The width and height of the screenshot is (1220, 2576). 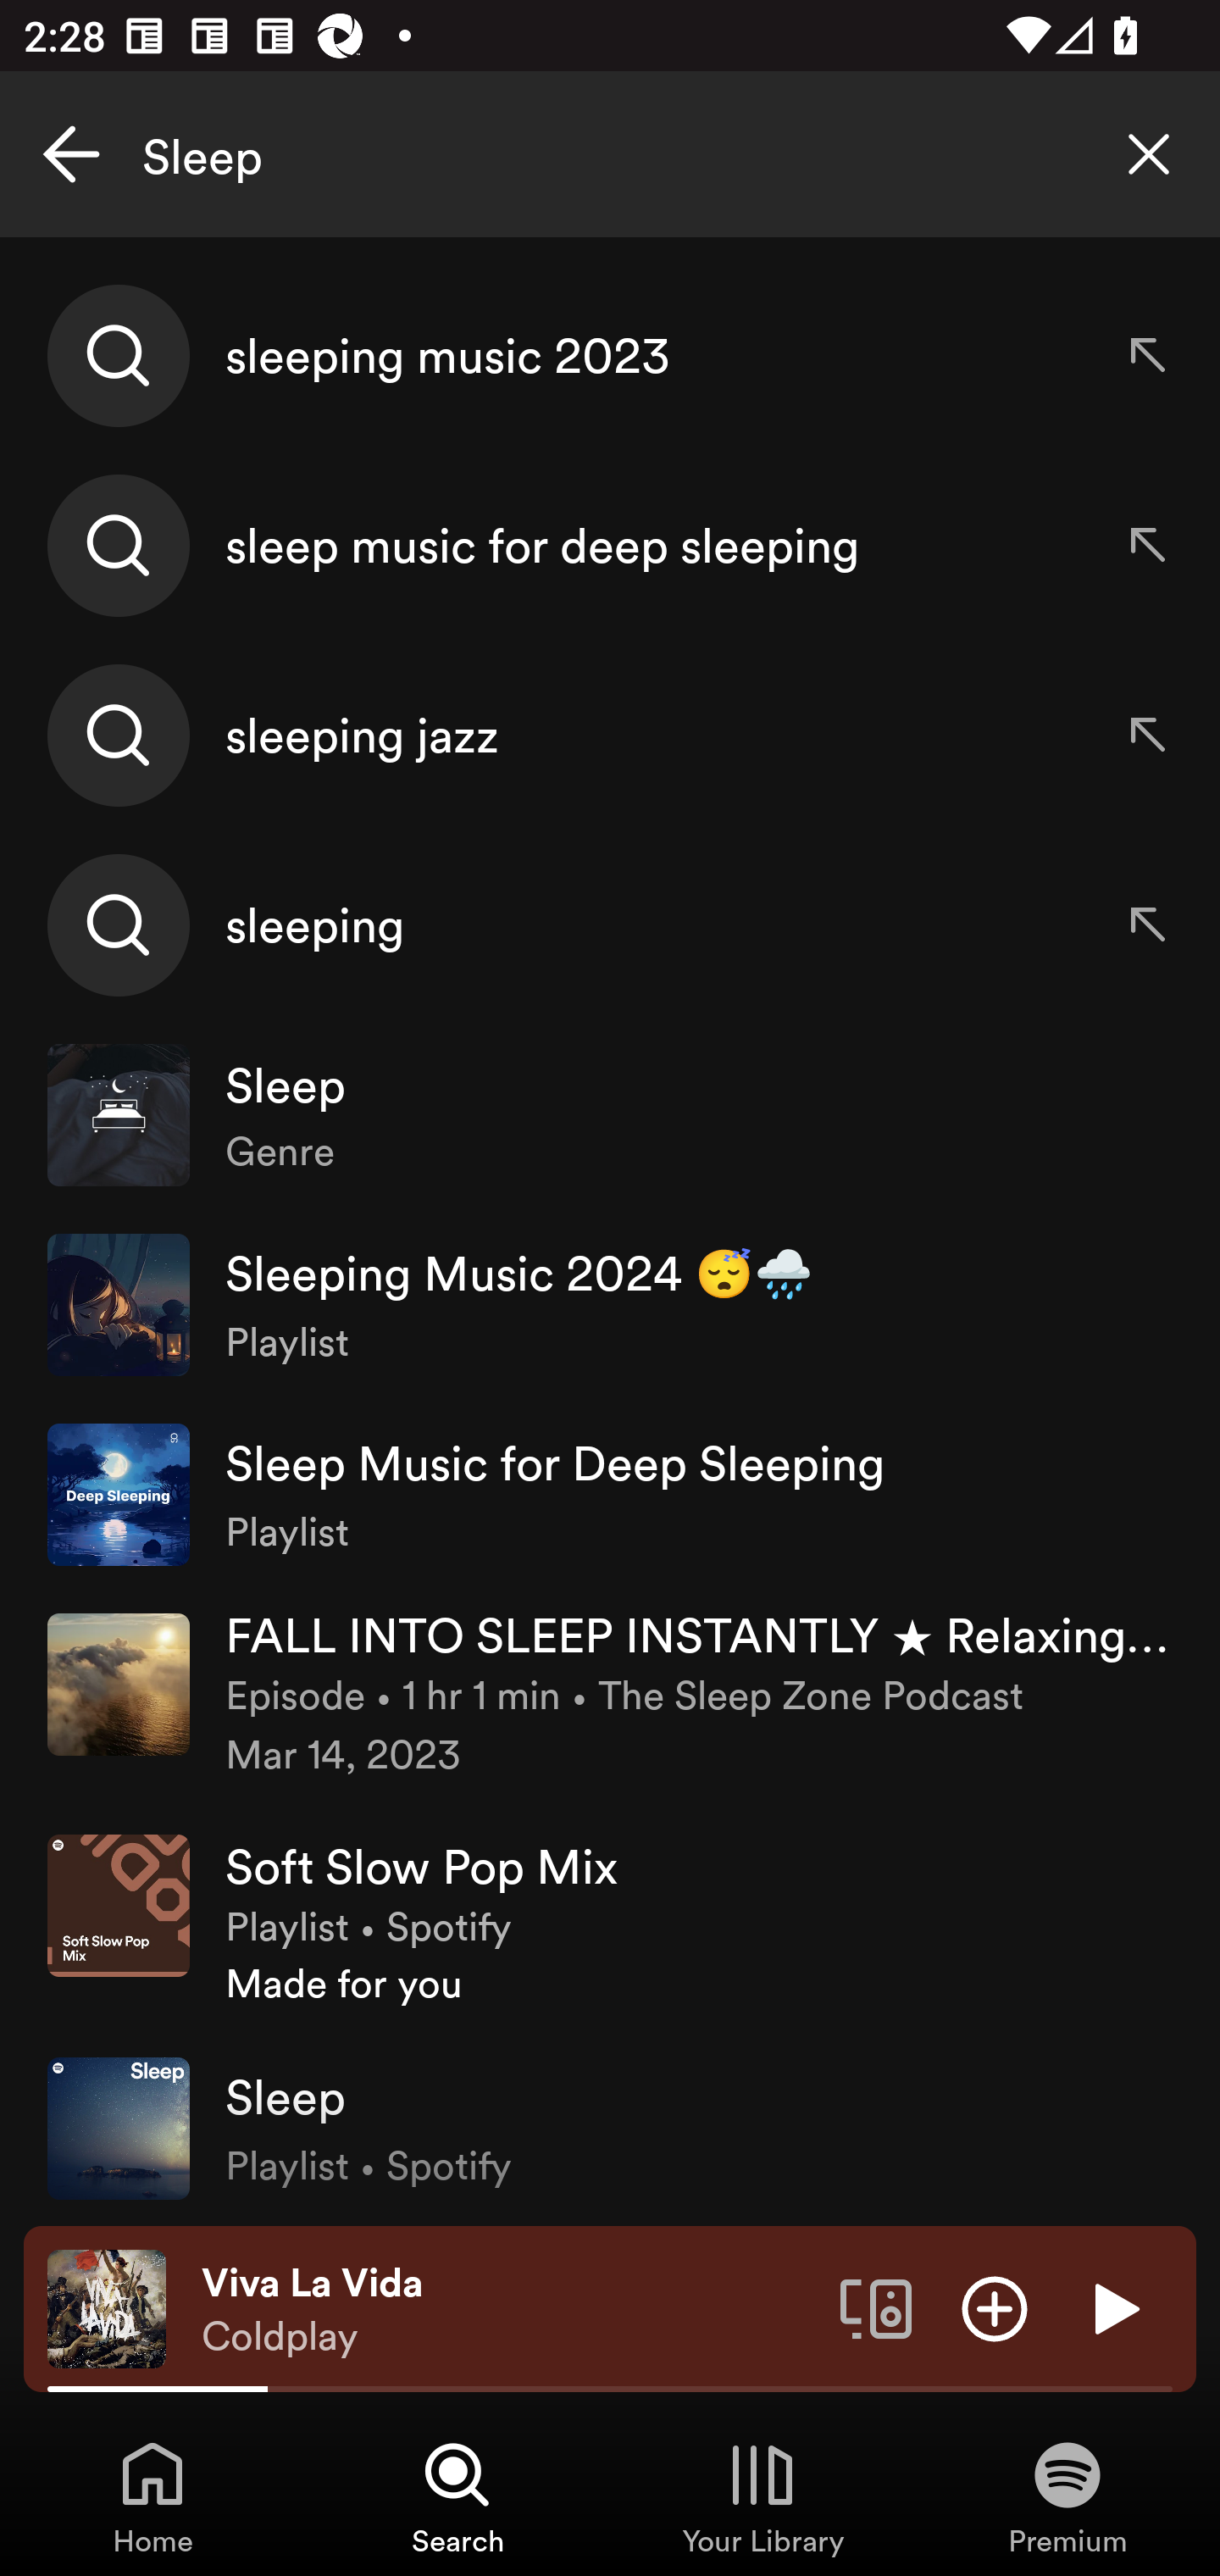 I want to click on Home, Tab 1 of 4 Home Home, so click(x=152, y=2496).